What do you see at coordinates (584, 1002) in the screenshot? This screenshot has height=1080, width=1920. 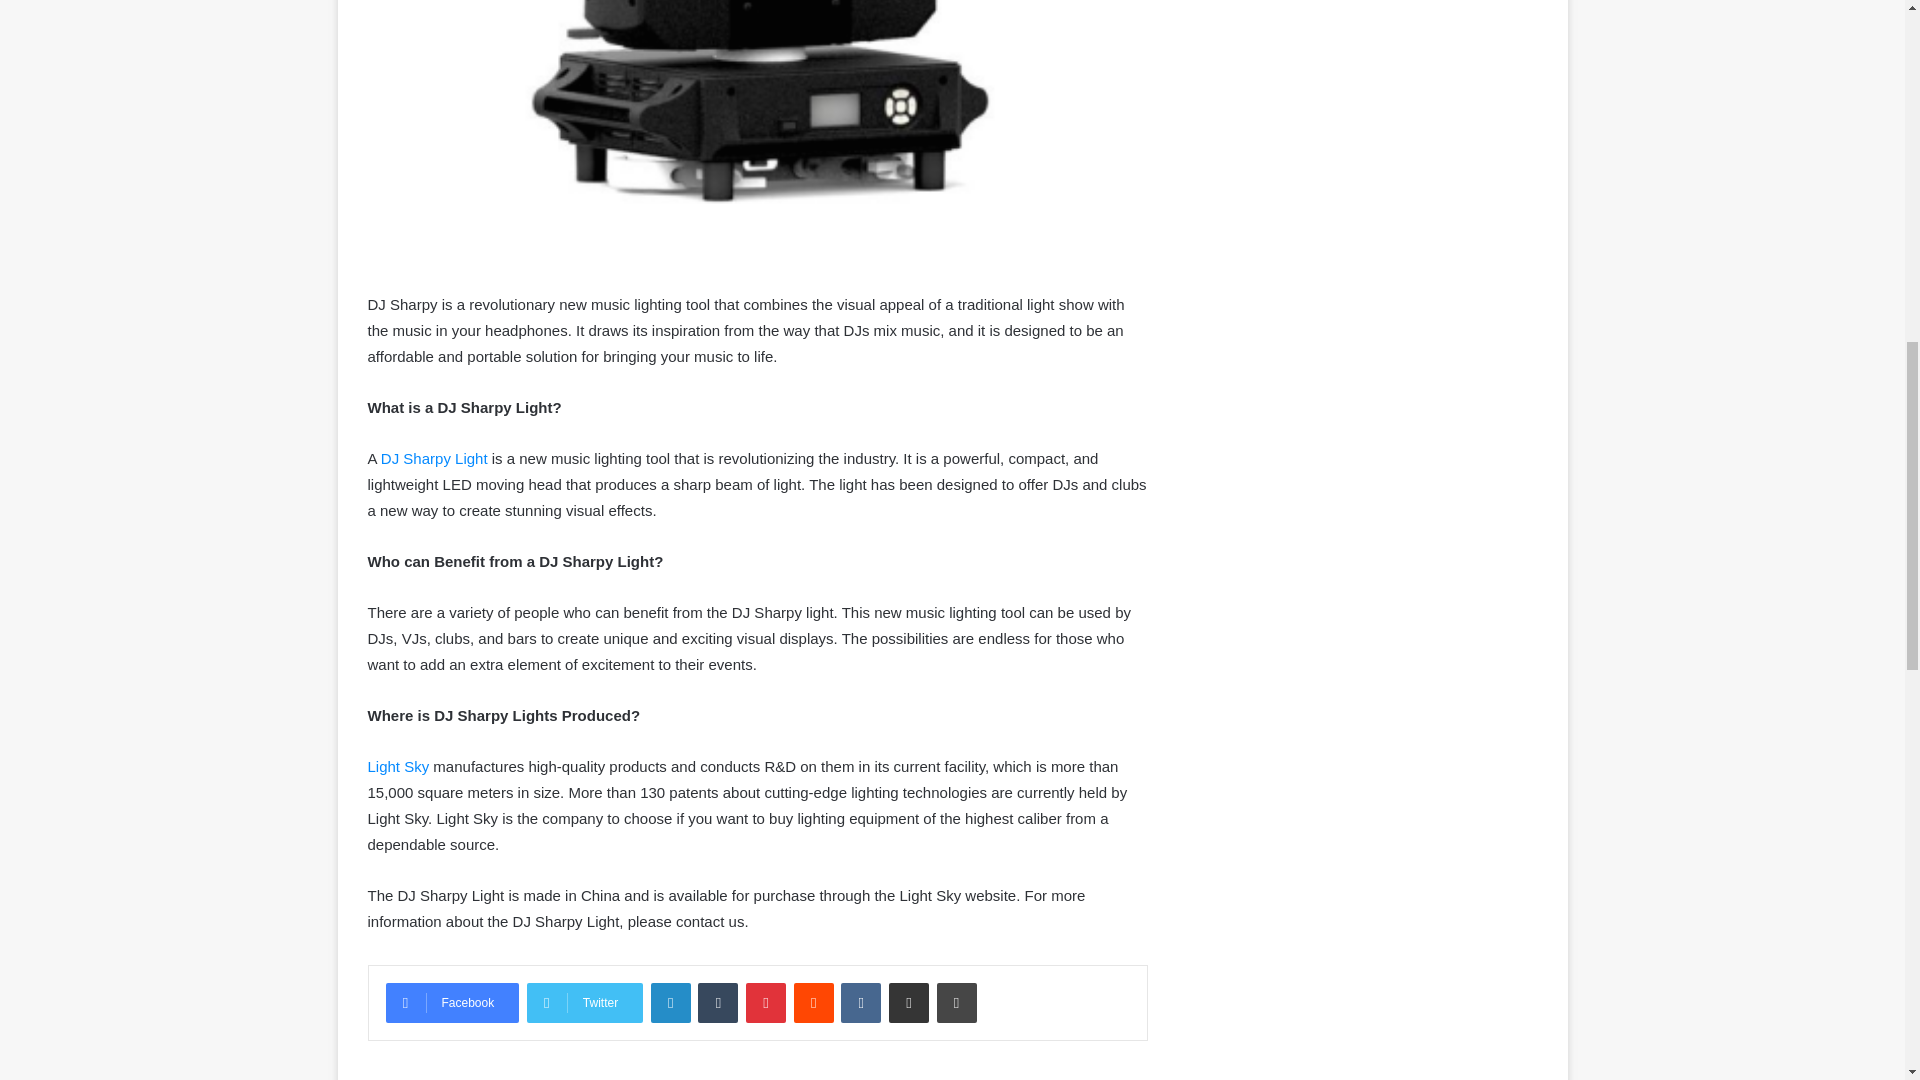 I see `Twitter` at bounding box center [584, 1002].